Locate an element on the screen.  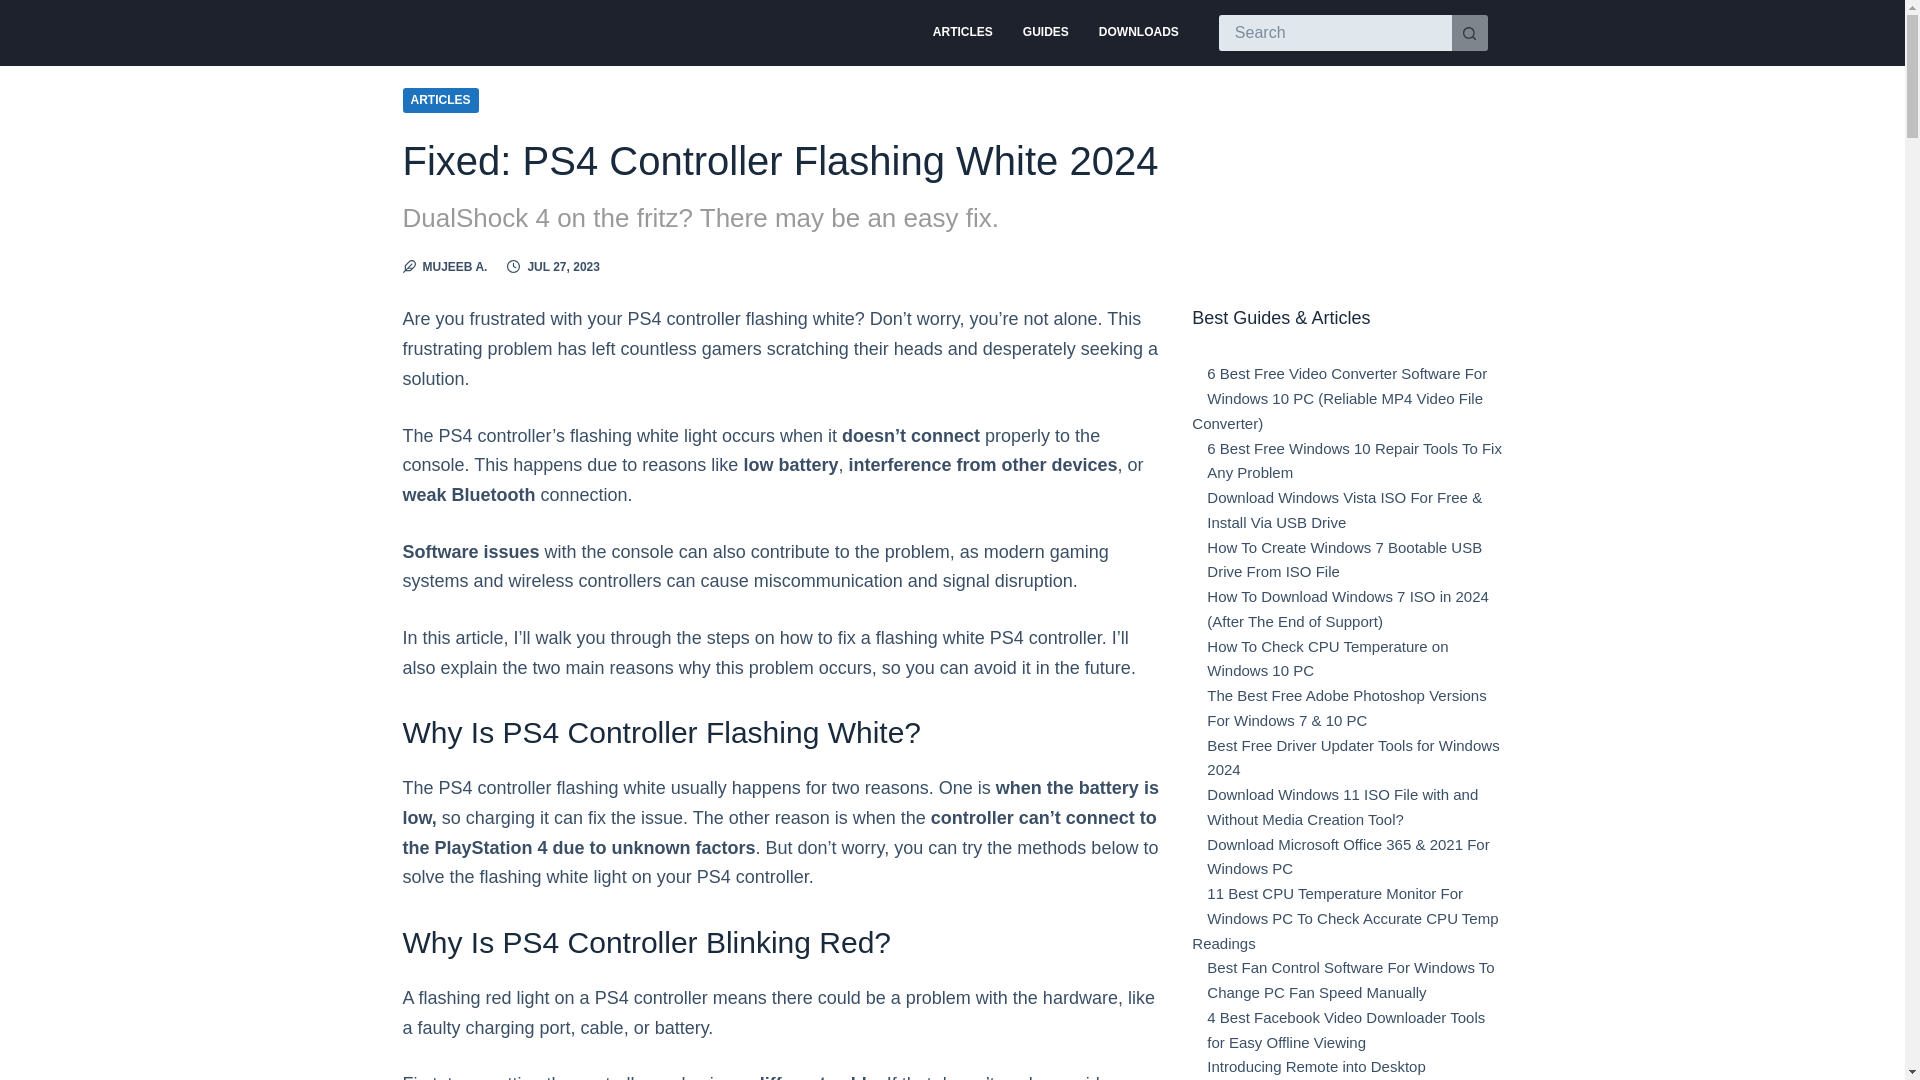
DOWNLOADS is located at coordinates (1139, 32).